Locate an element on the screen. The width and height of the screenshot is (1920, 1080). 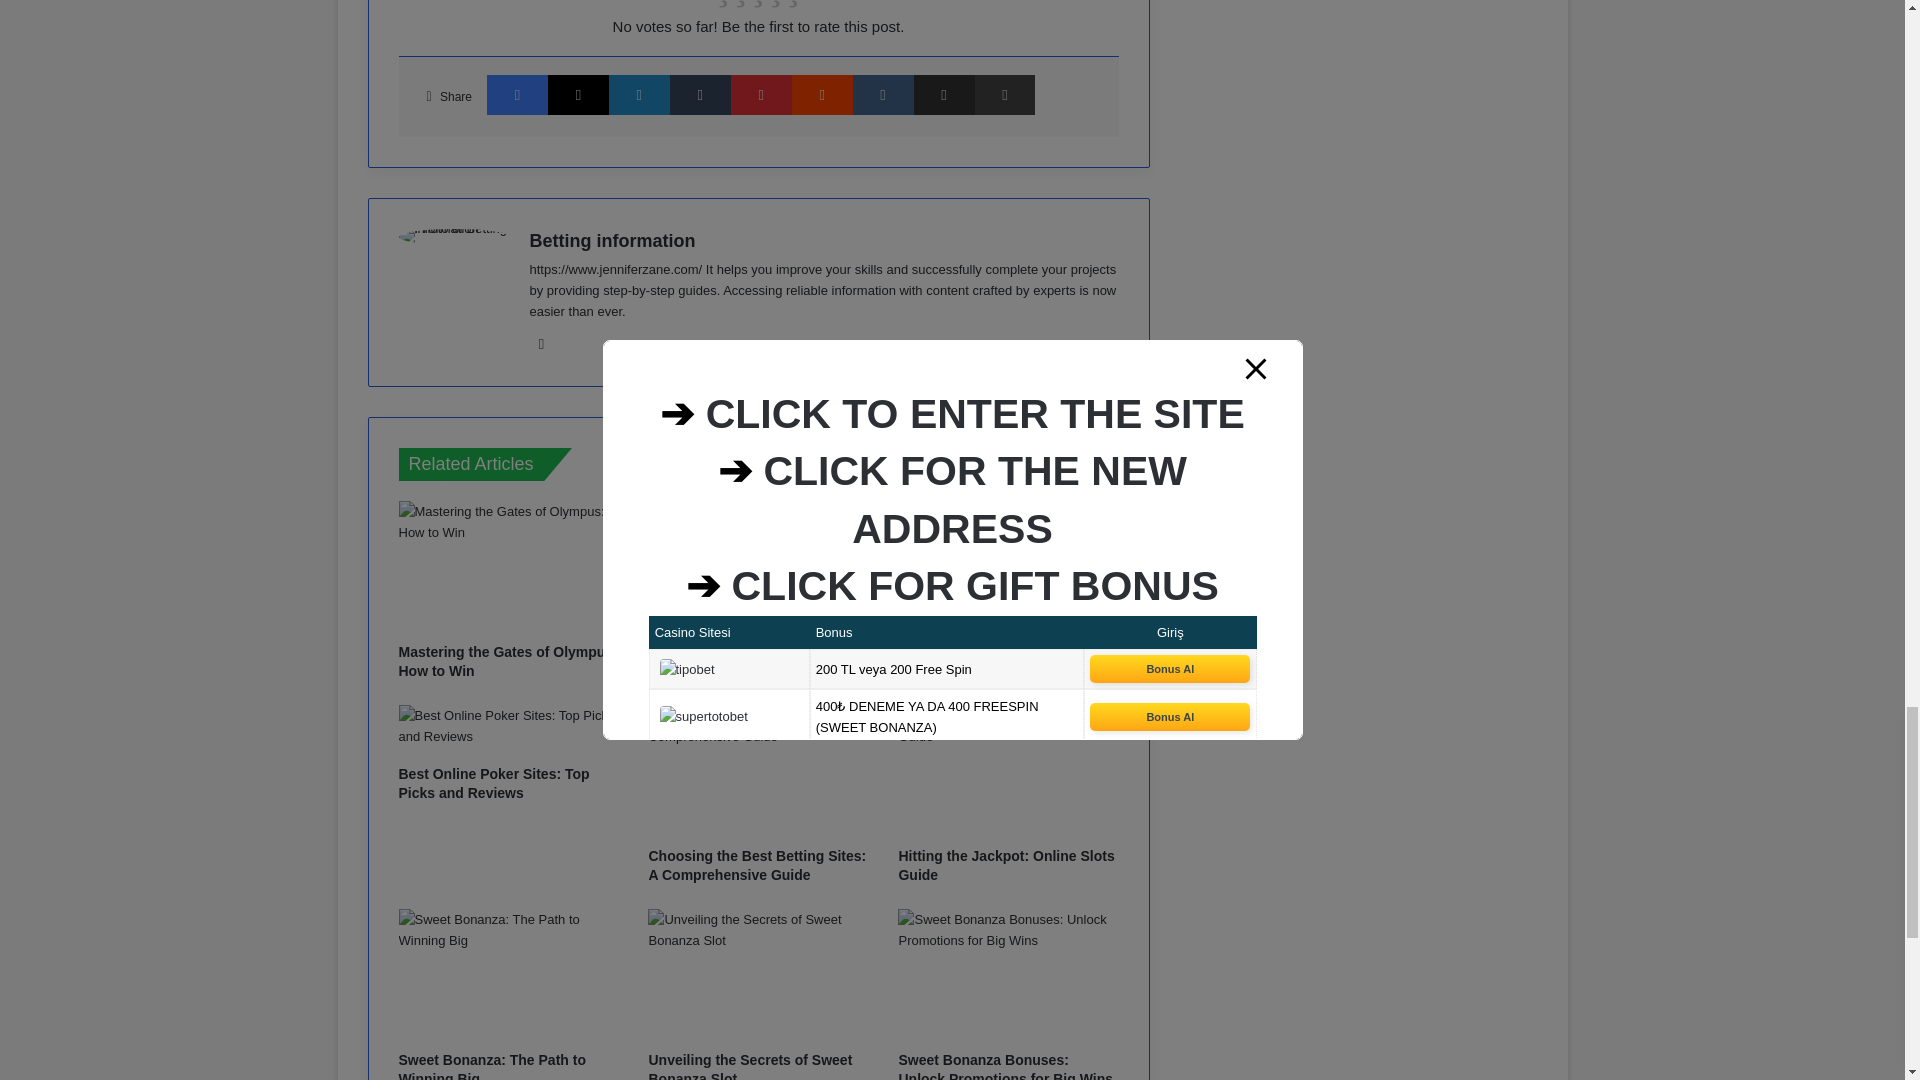
Reddit is located at coordinates (822, 94).